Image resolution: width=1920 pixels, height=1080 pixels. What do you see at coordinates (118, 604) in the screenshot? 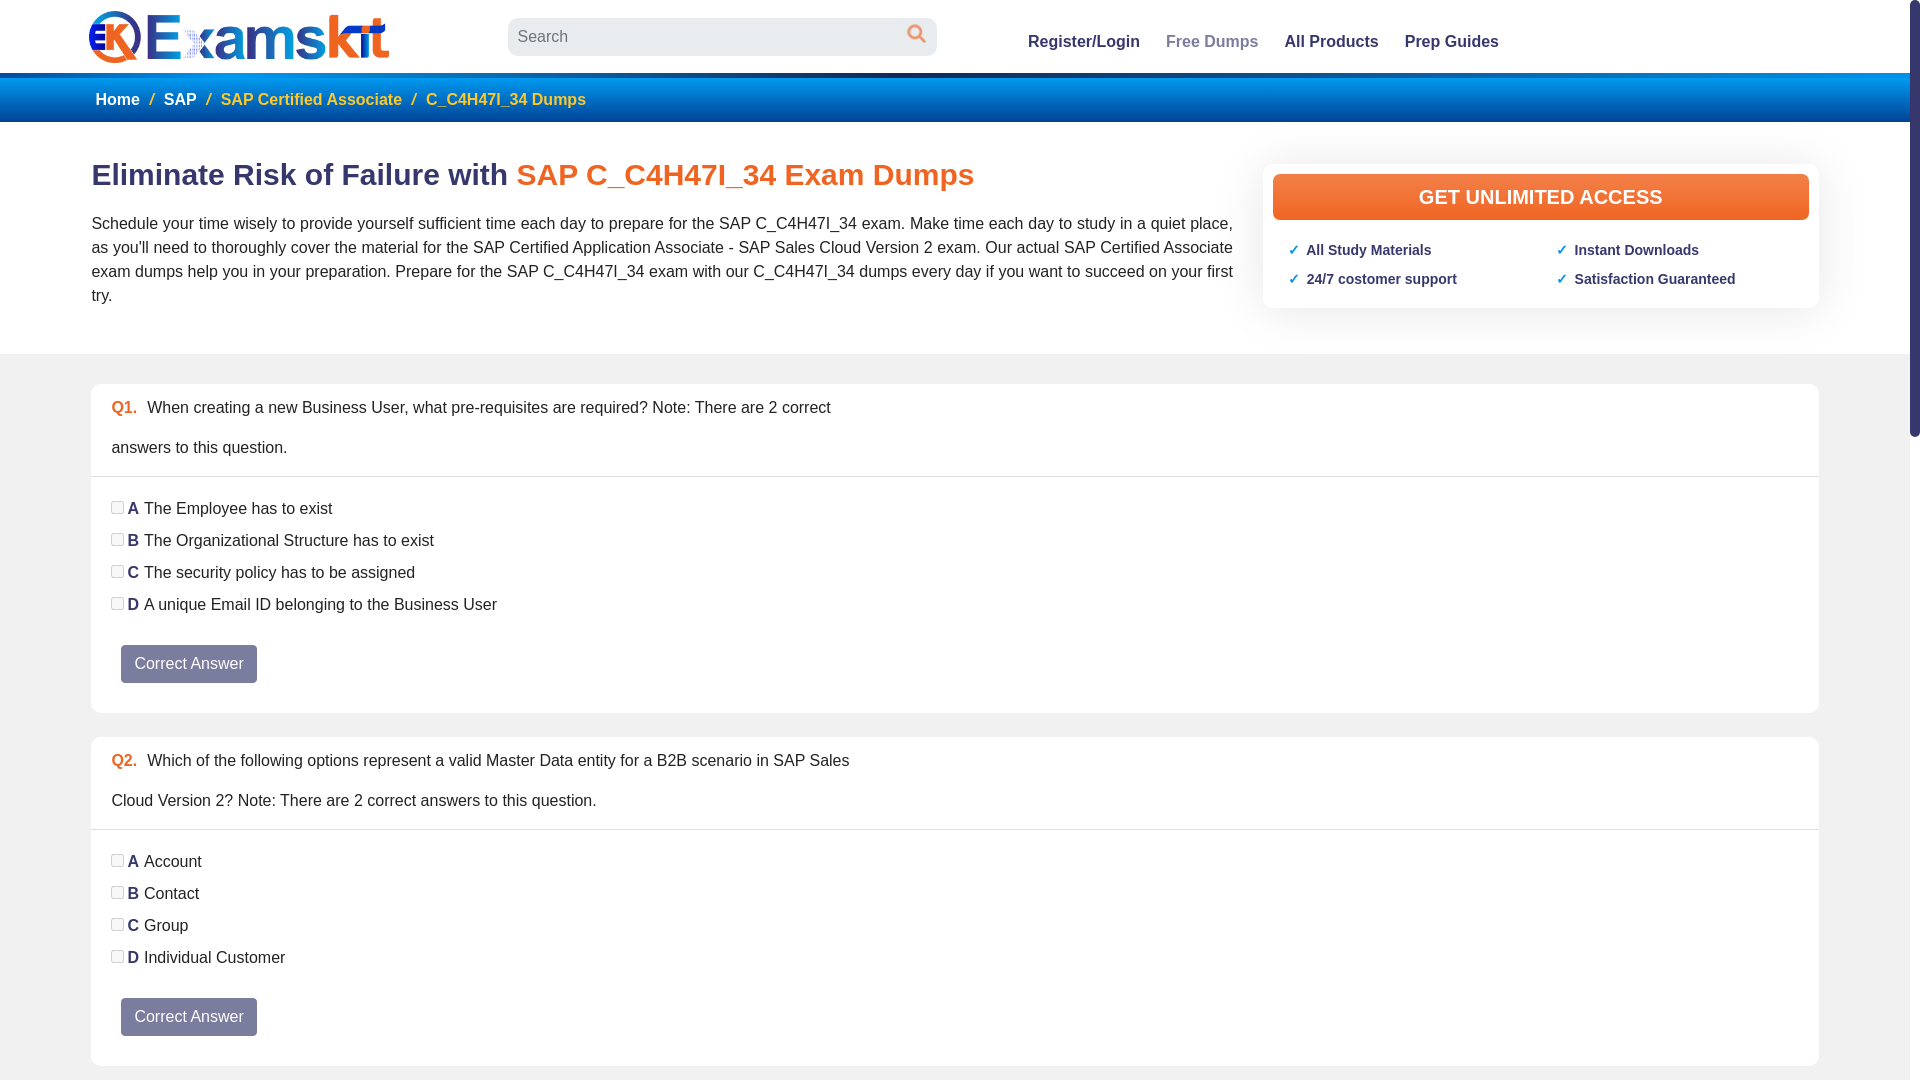
I see `D` at bounding box center [118, 604].